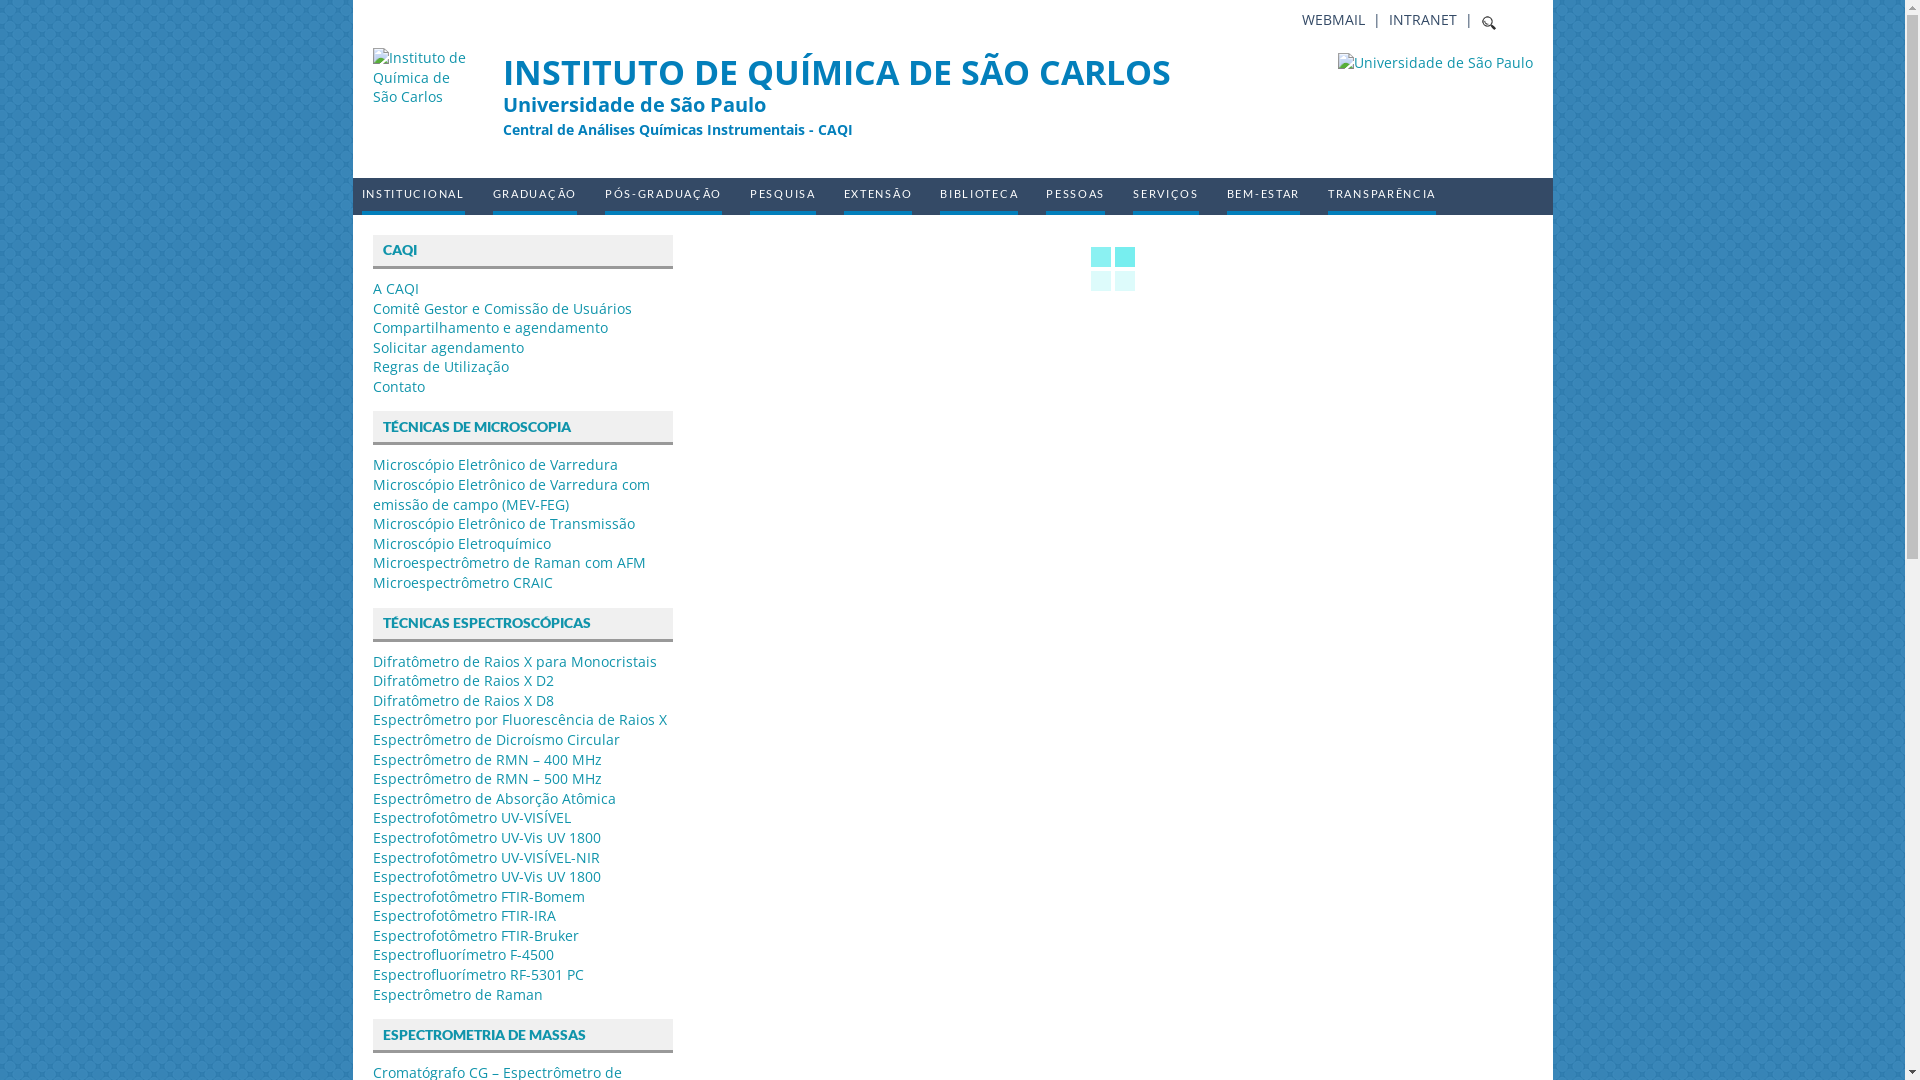 Image resolution: width=1920 pixels, height=1080 pixels. What do you see at coordinates (978, 196) in the screenshot?
I see `BIBLIOTECA` at bounding box center [978, 196].